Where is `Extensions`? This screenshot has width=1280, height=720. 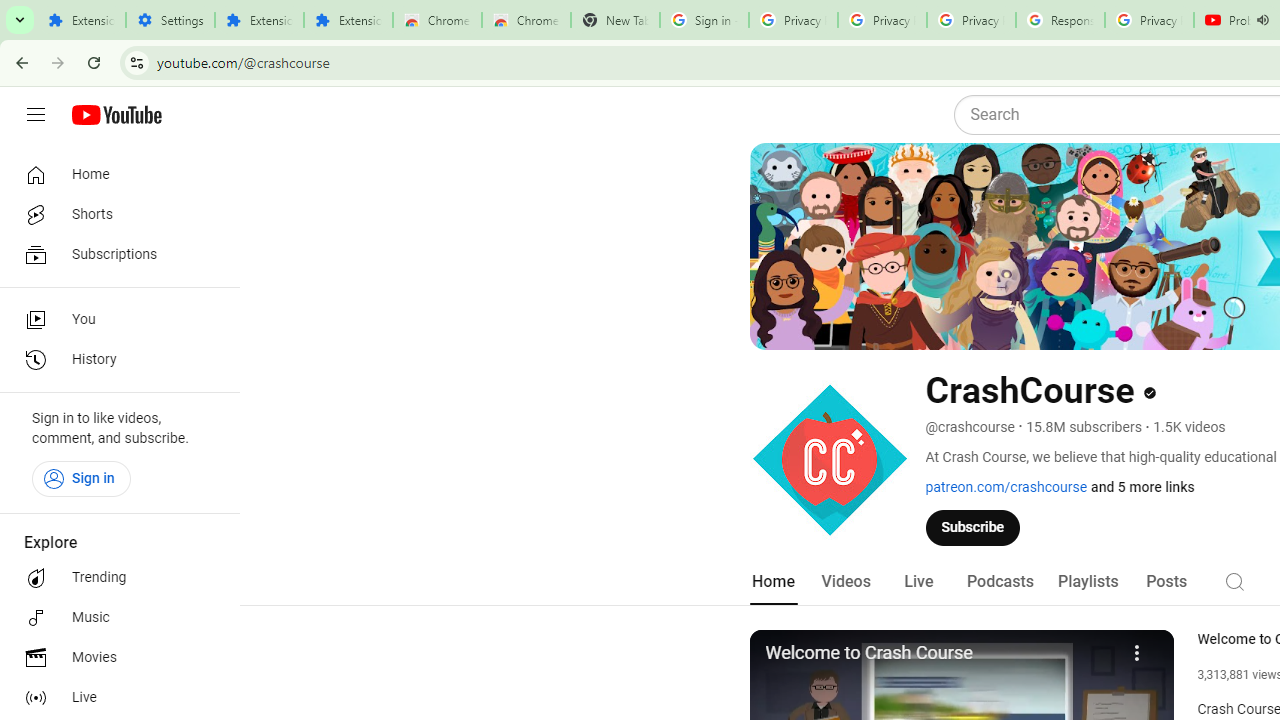 Extensions is located at coordinates (81, 20).